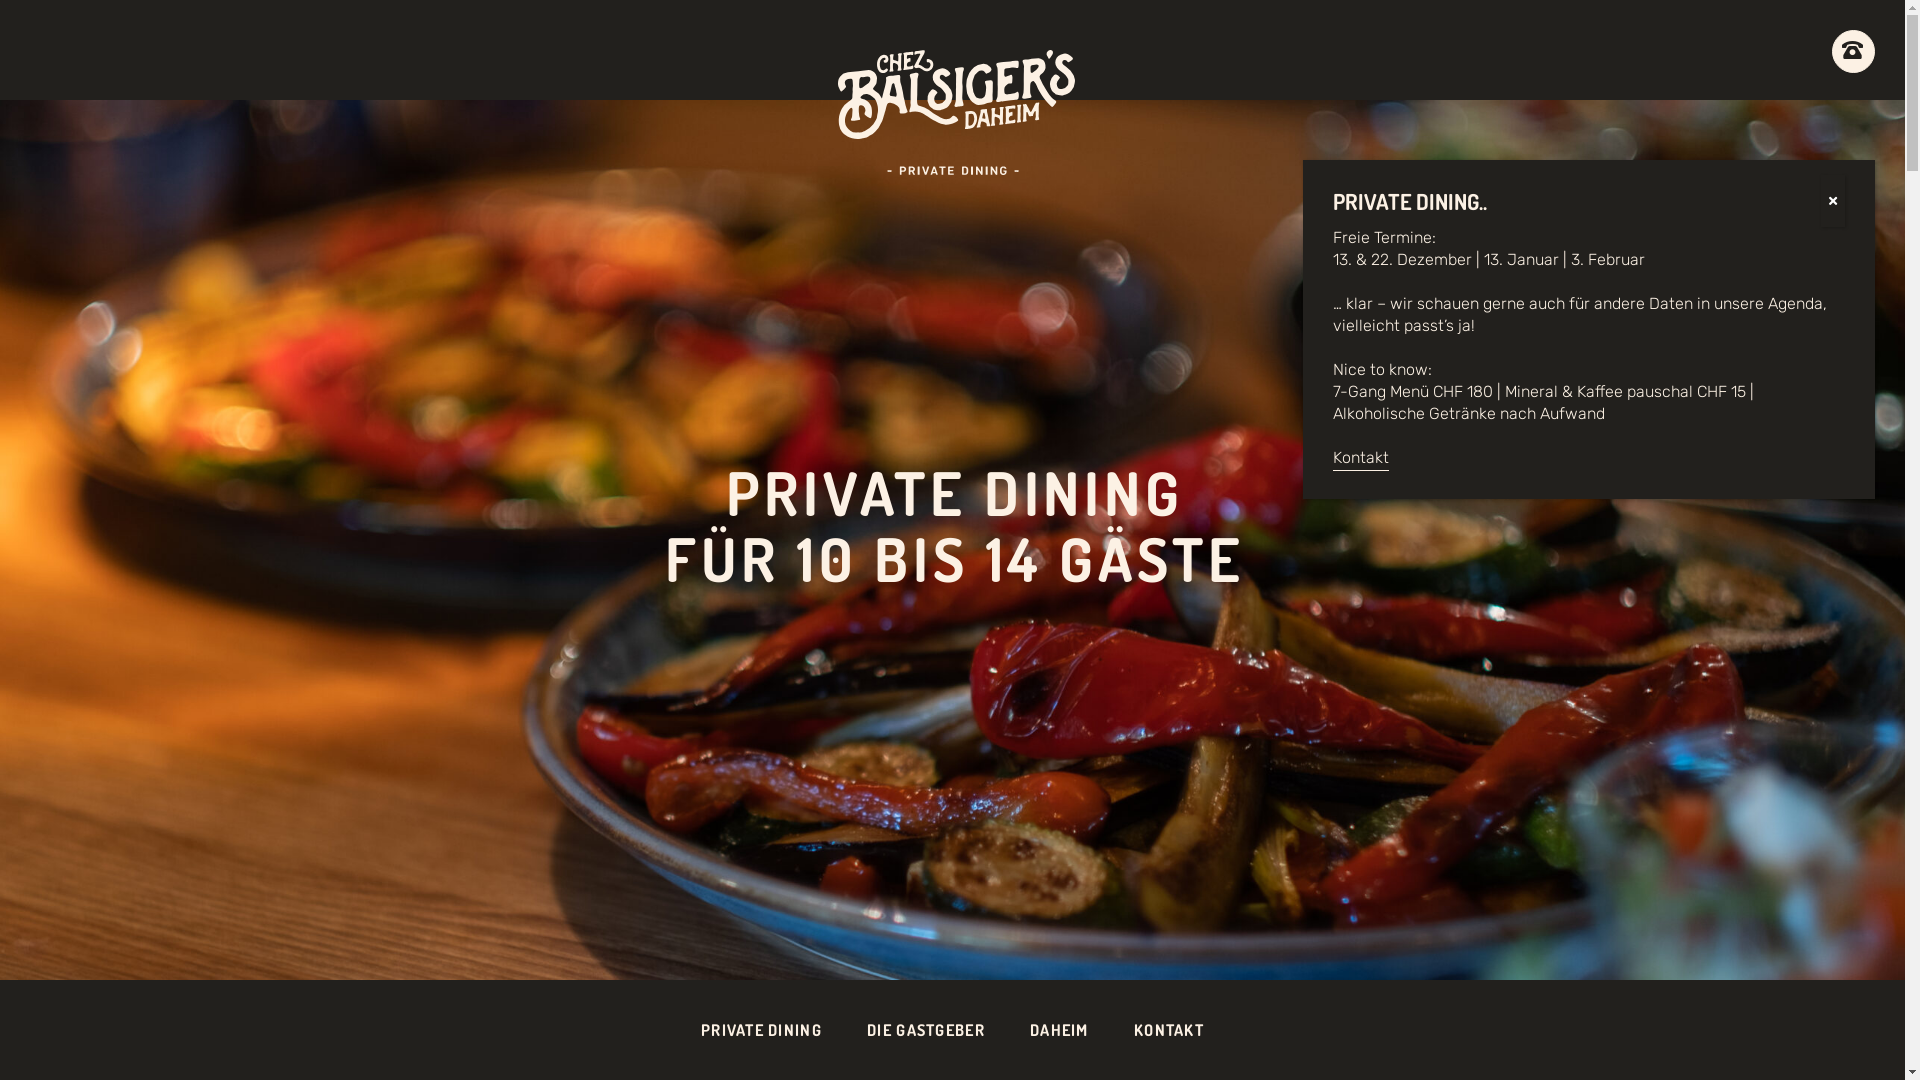  I want to click on Kontakt, so click(1361, 458).